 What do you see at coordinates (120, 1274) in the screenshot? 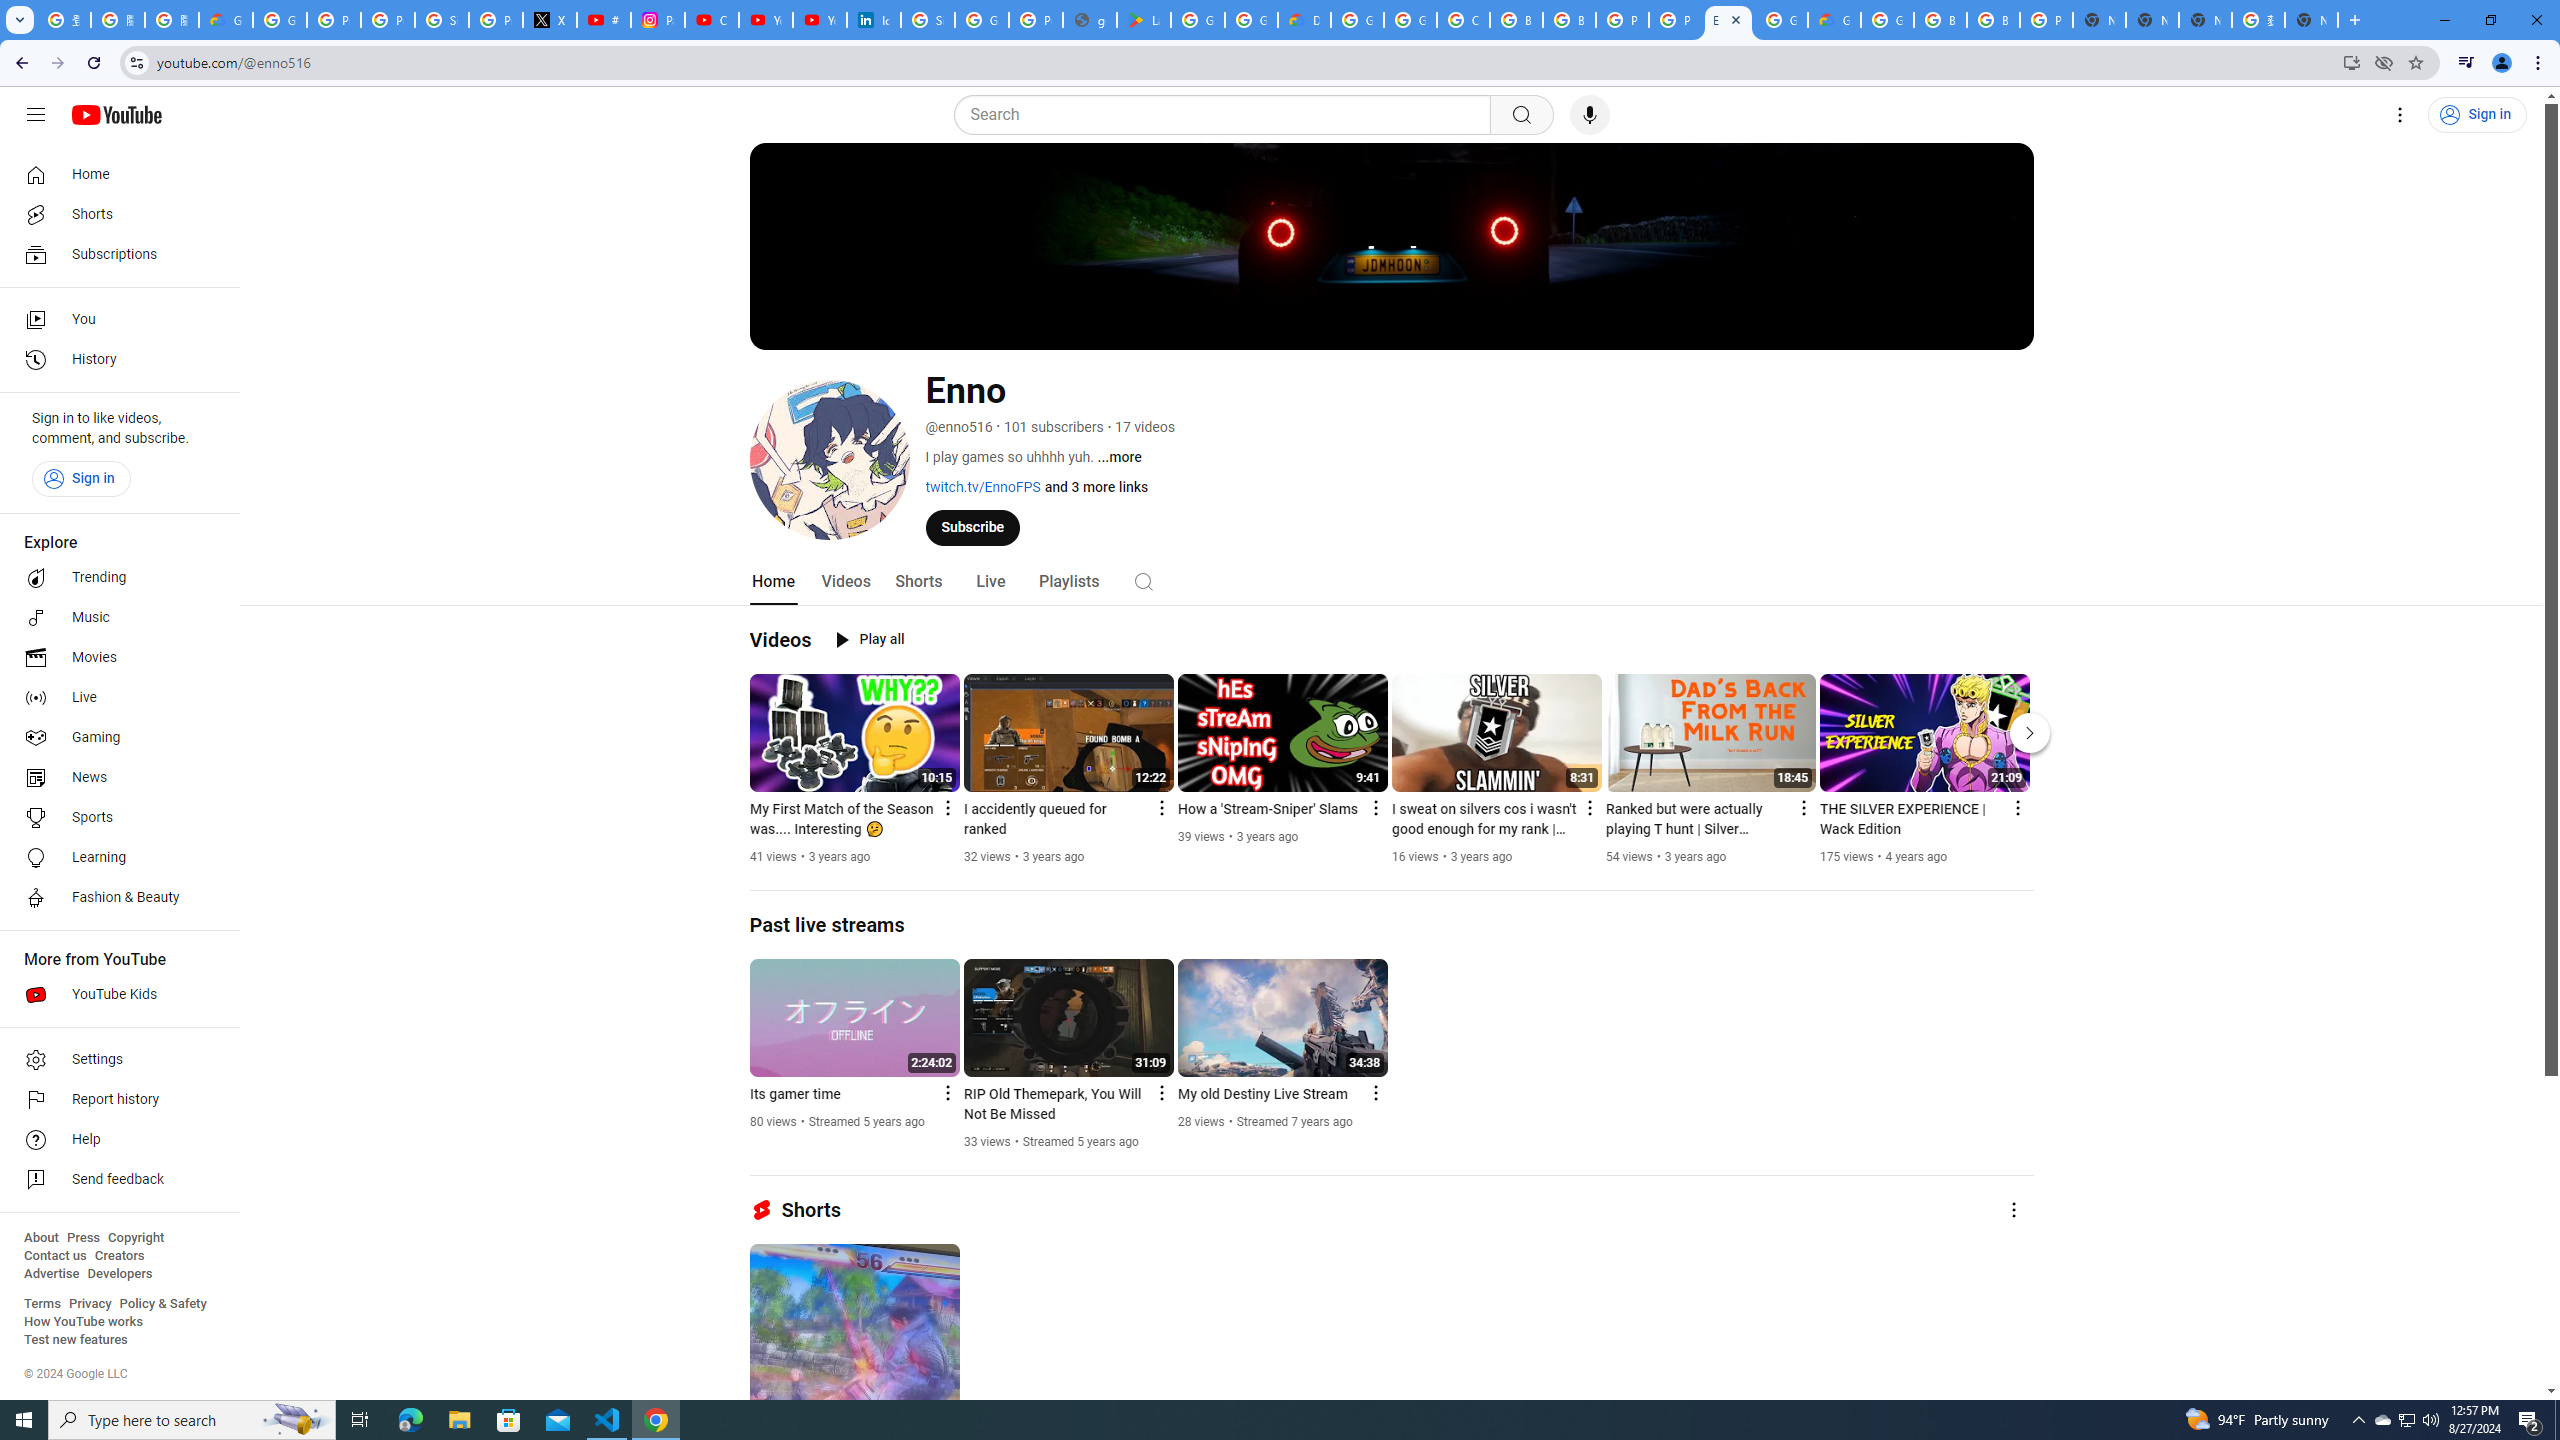
I see `Developers` at bounding box center [120, 1274].